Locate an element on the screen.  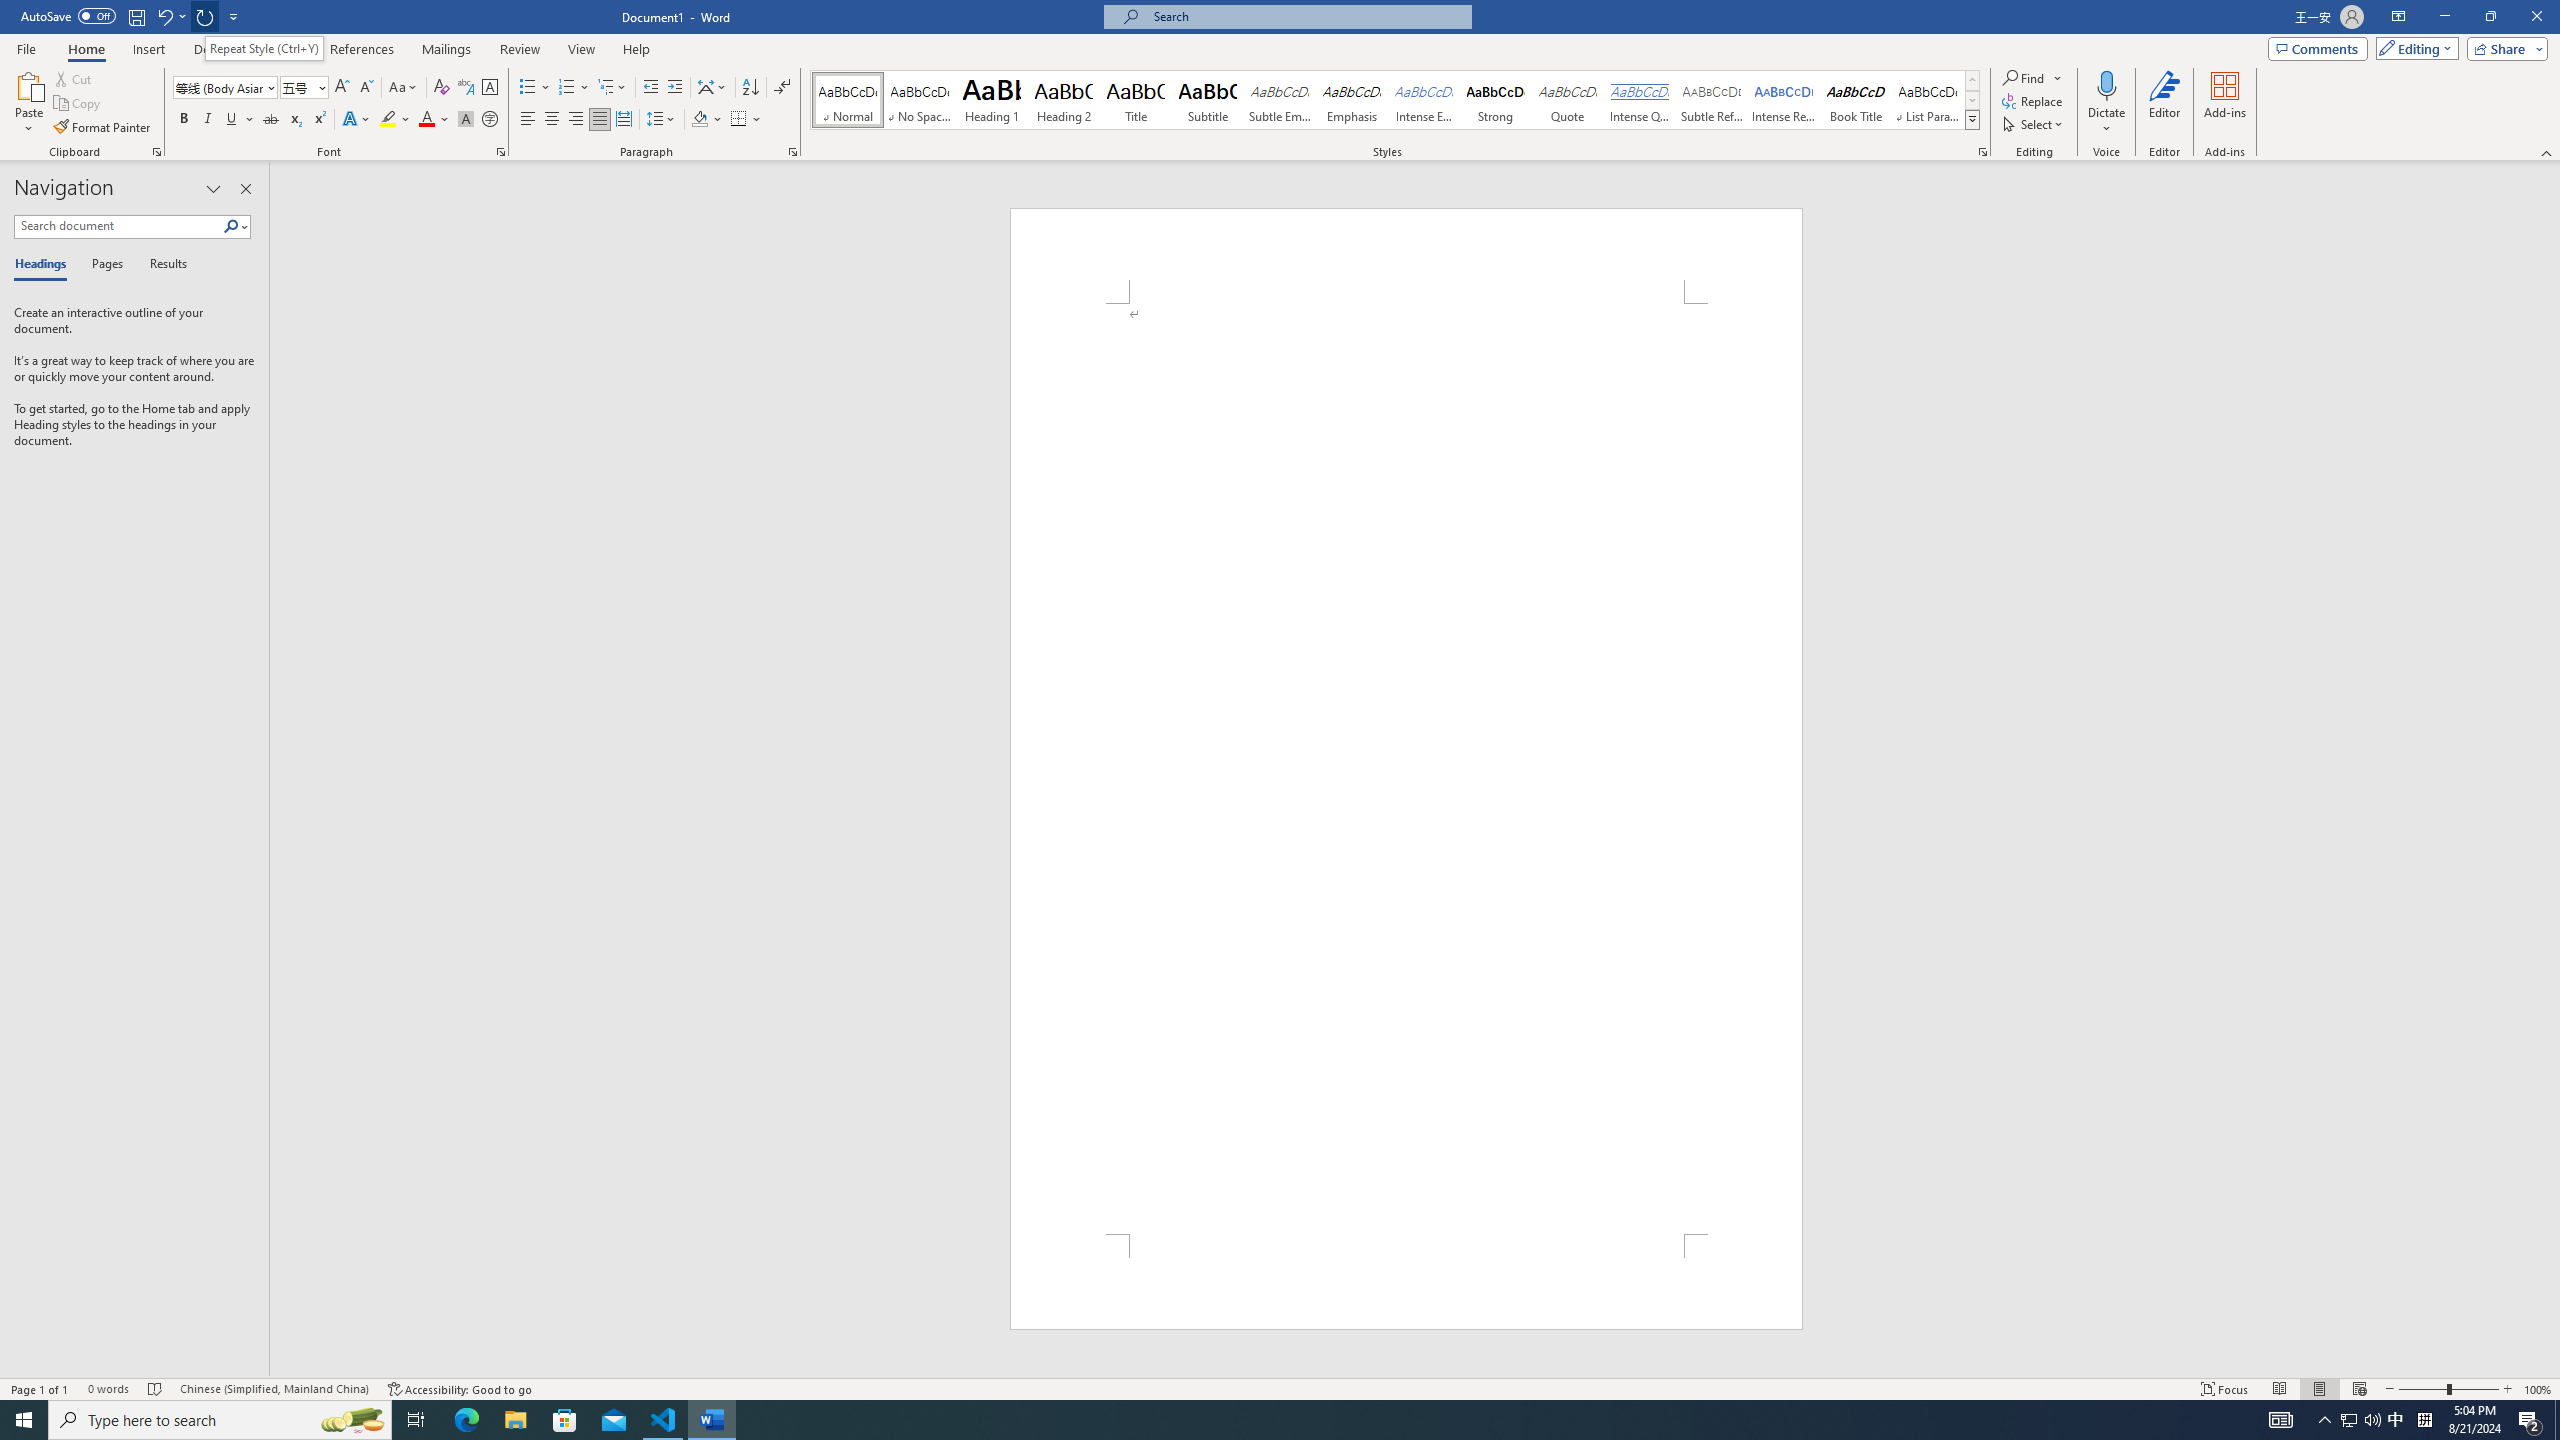
Show/Hide Editing Marks is located at coordinates (782, 88).